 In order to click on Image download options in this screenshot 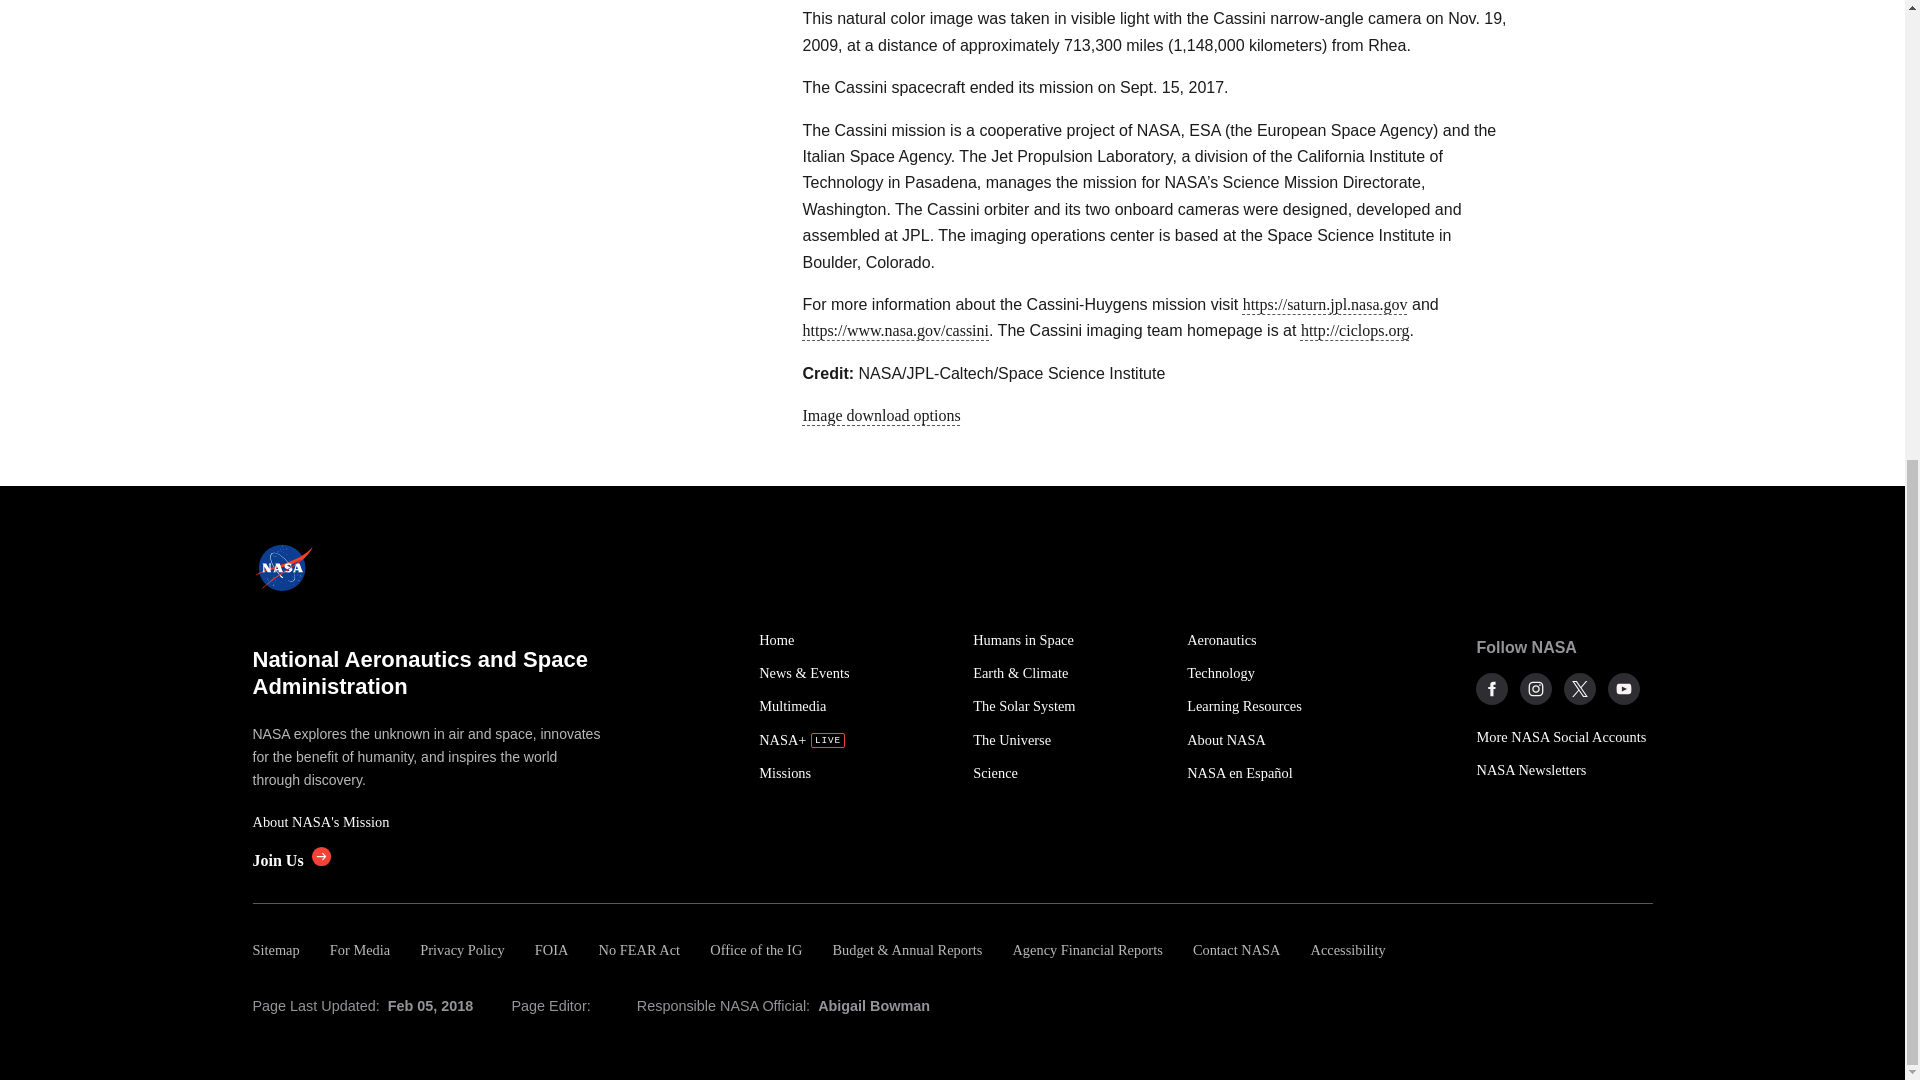, I will do `click(881, 416)`.